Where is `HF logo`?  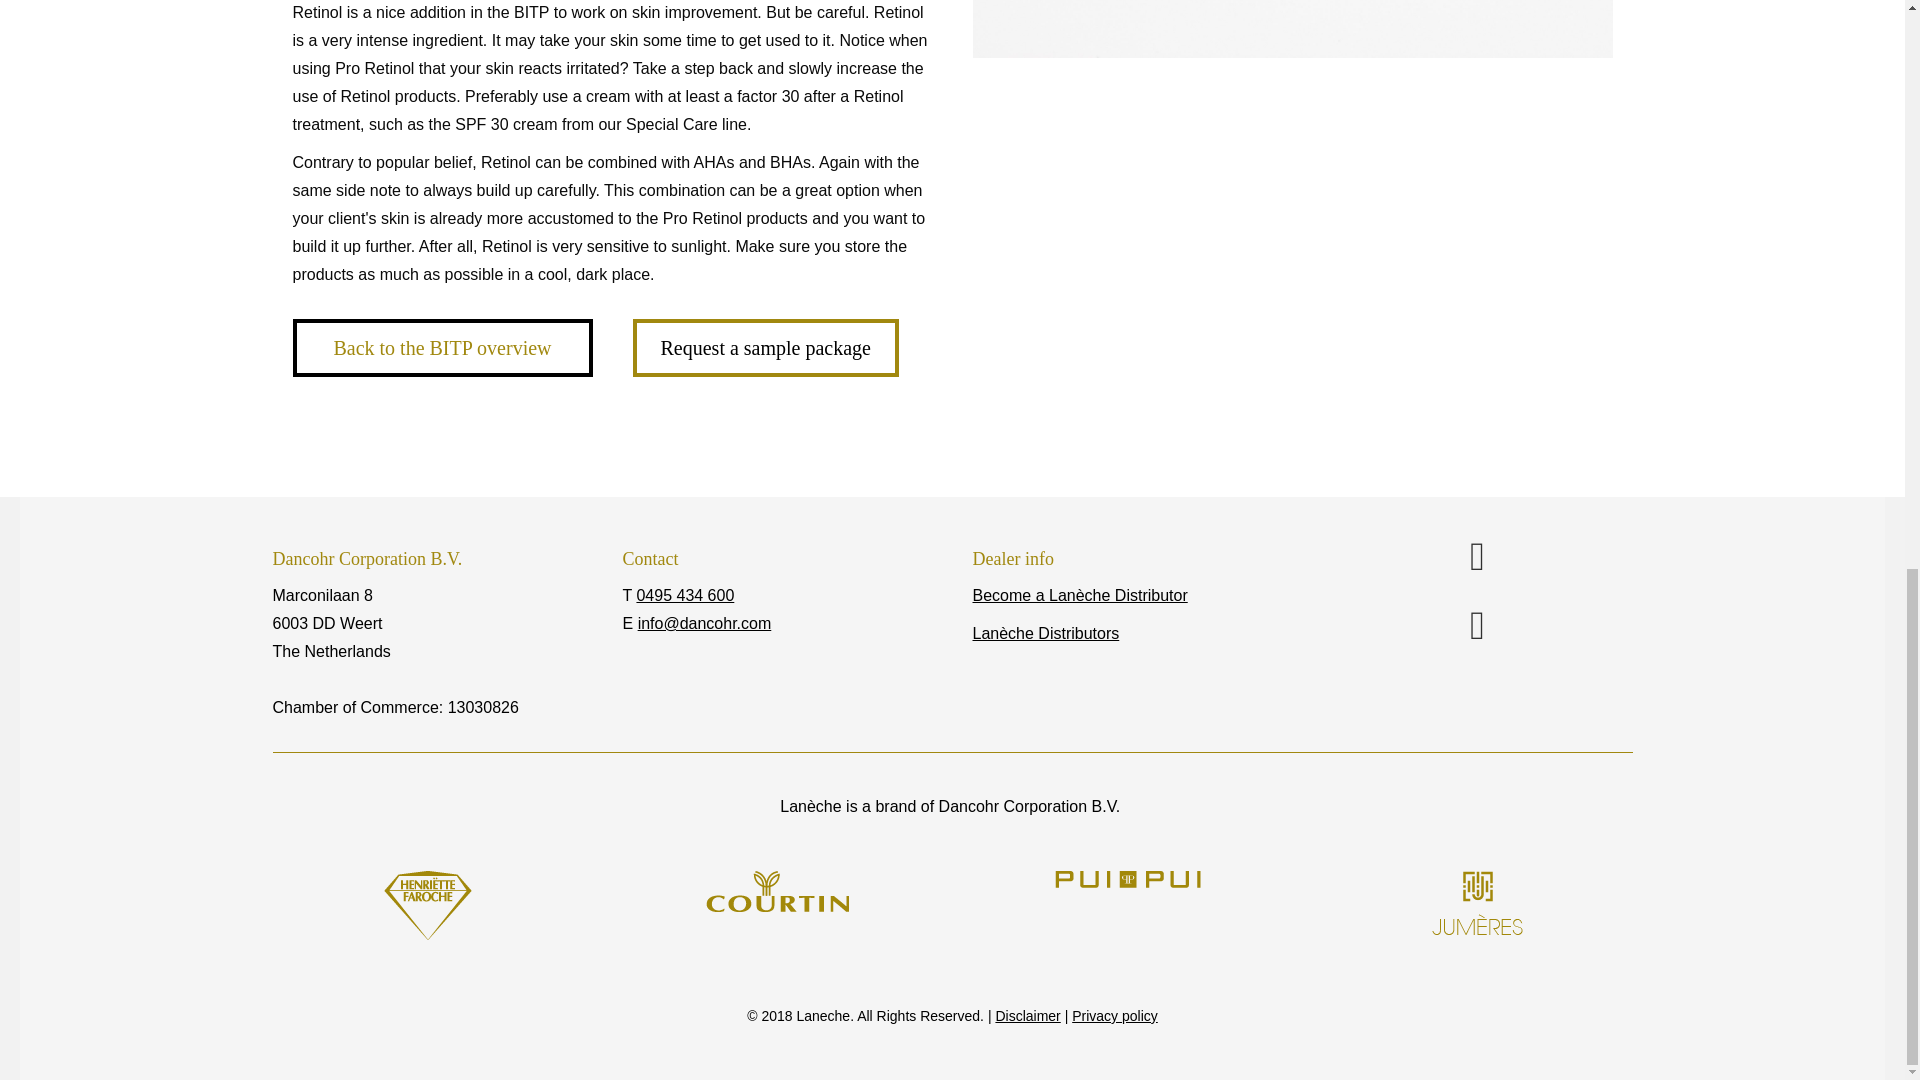 HF logo is located at coordinates (428, 904).